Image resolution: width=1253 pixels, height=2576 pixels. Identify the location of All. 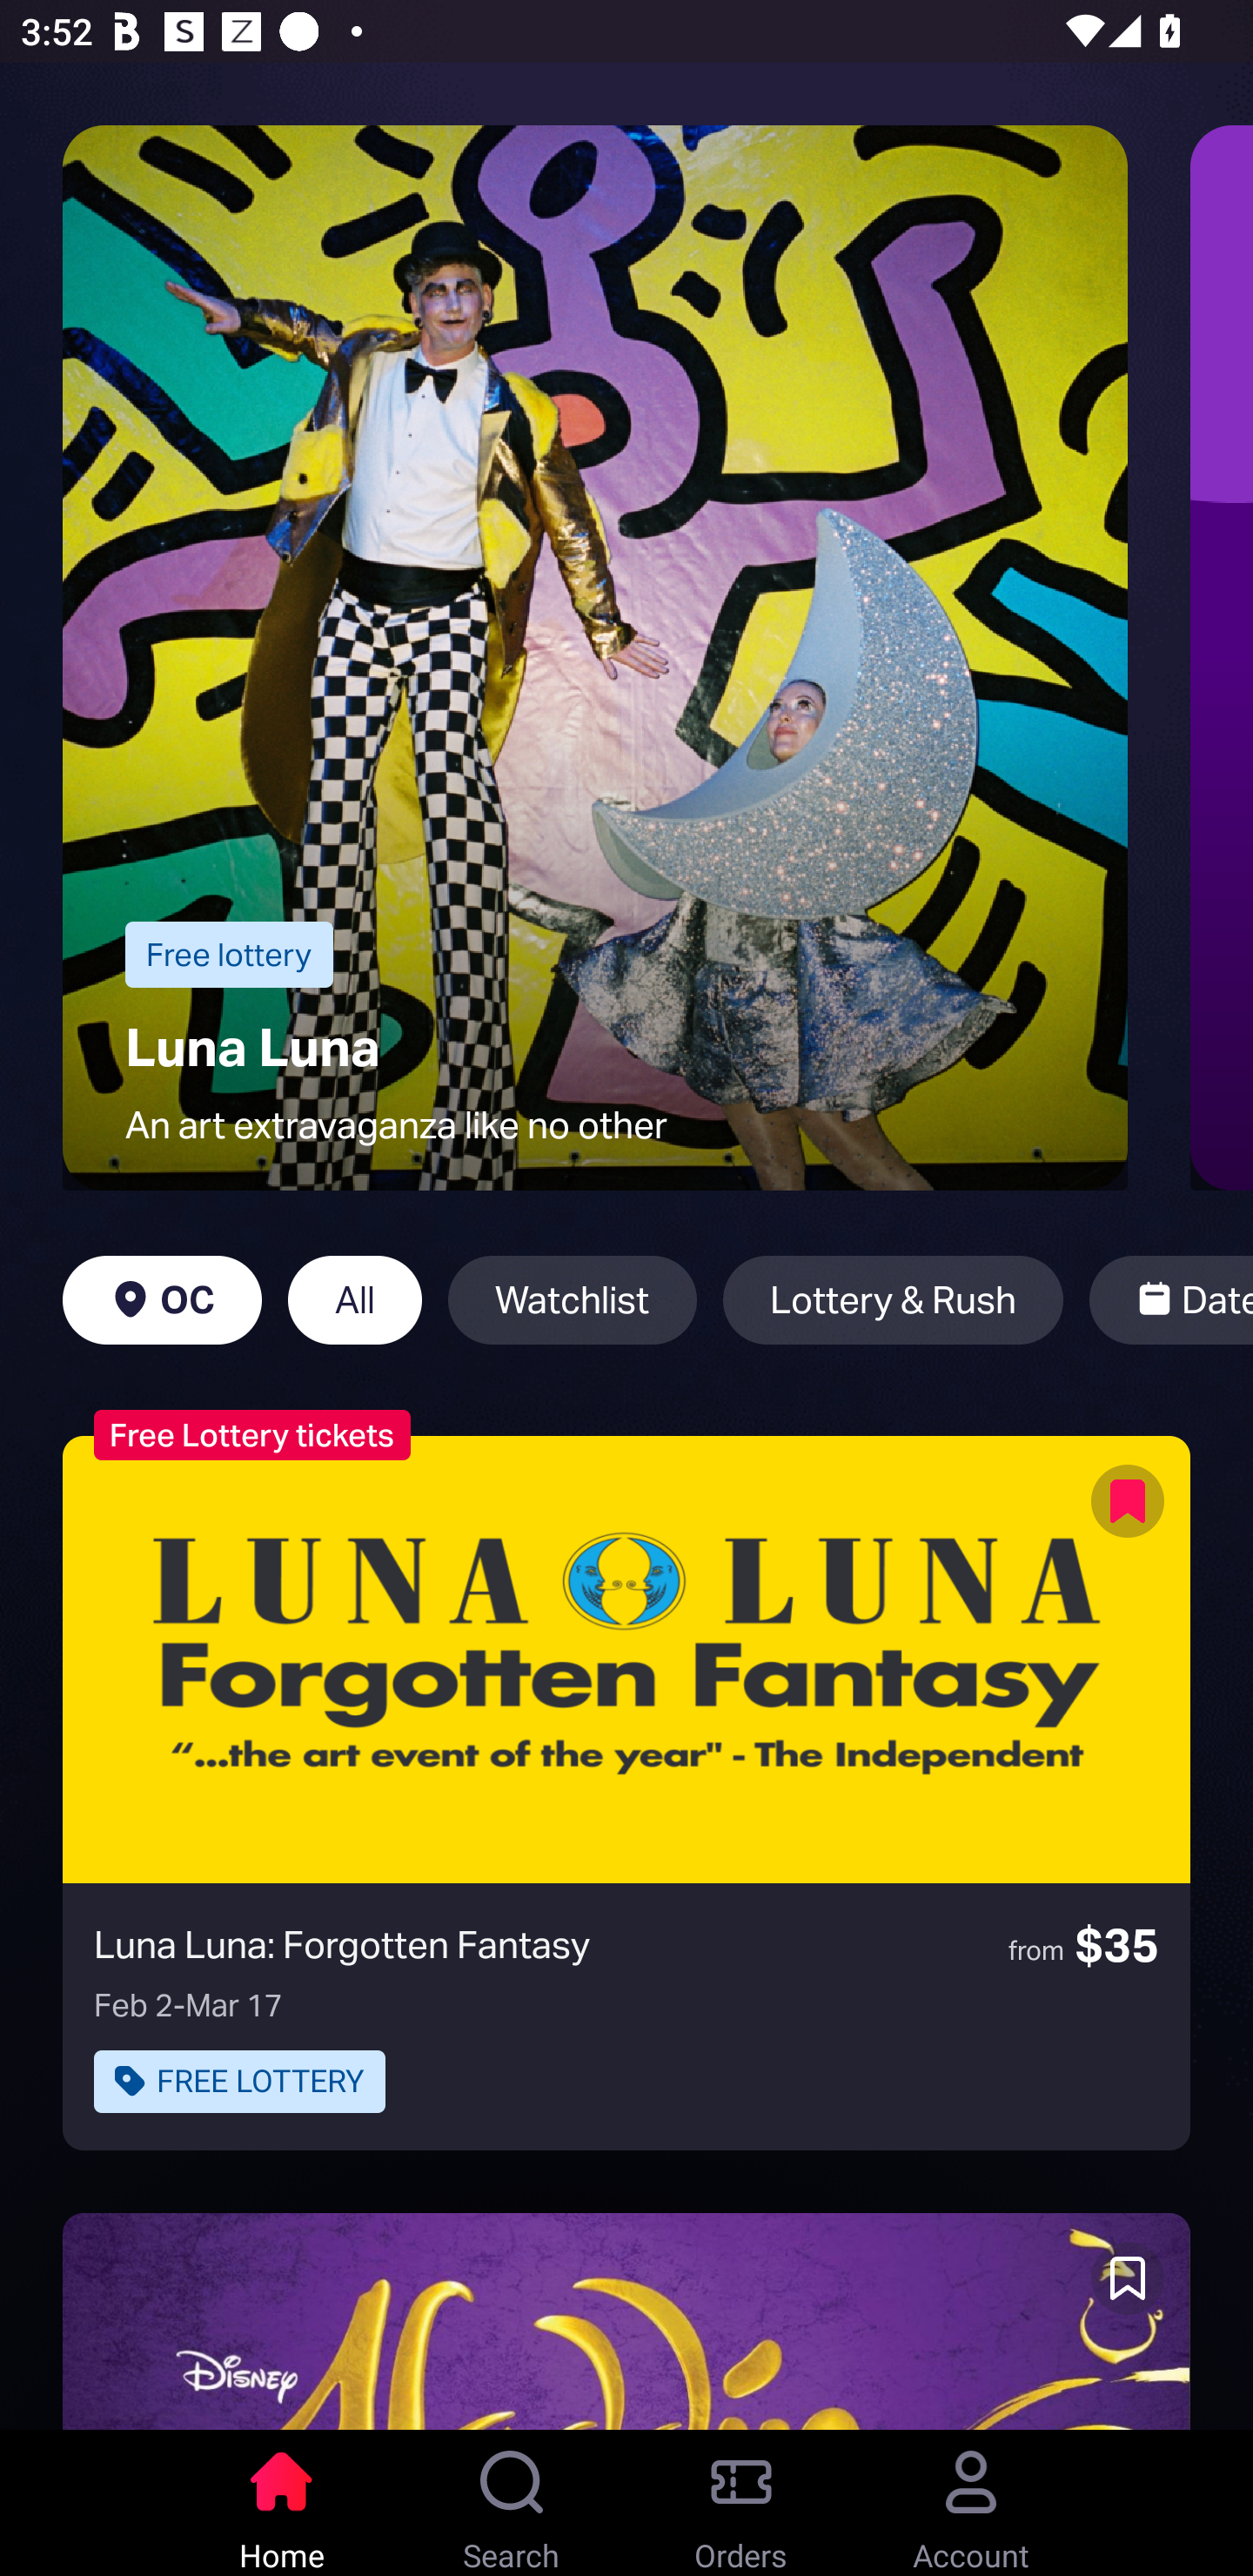
(355, 1300).